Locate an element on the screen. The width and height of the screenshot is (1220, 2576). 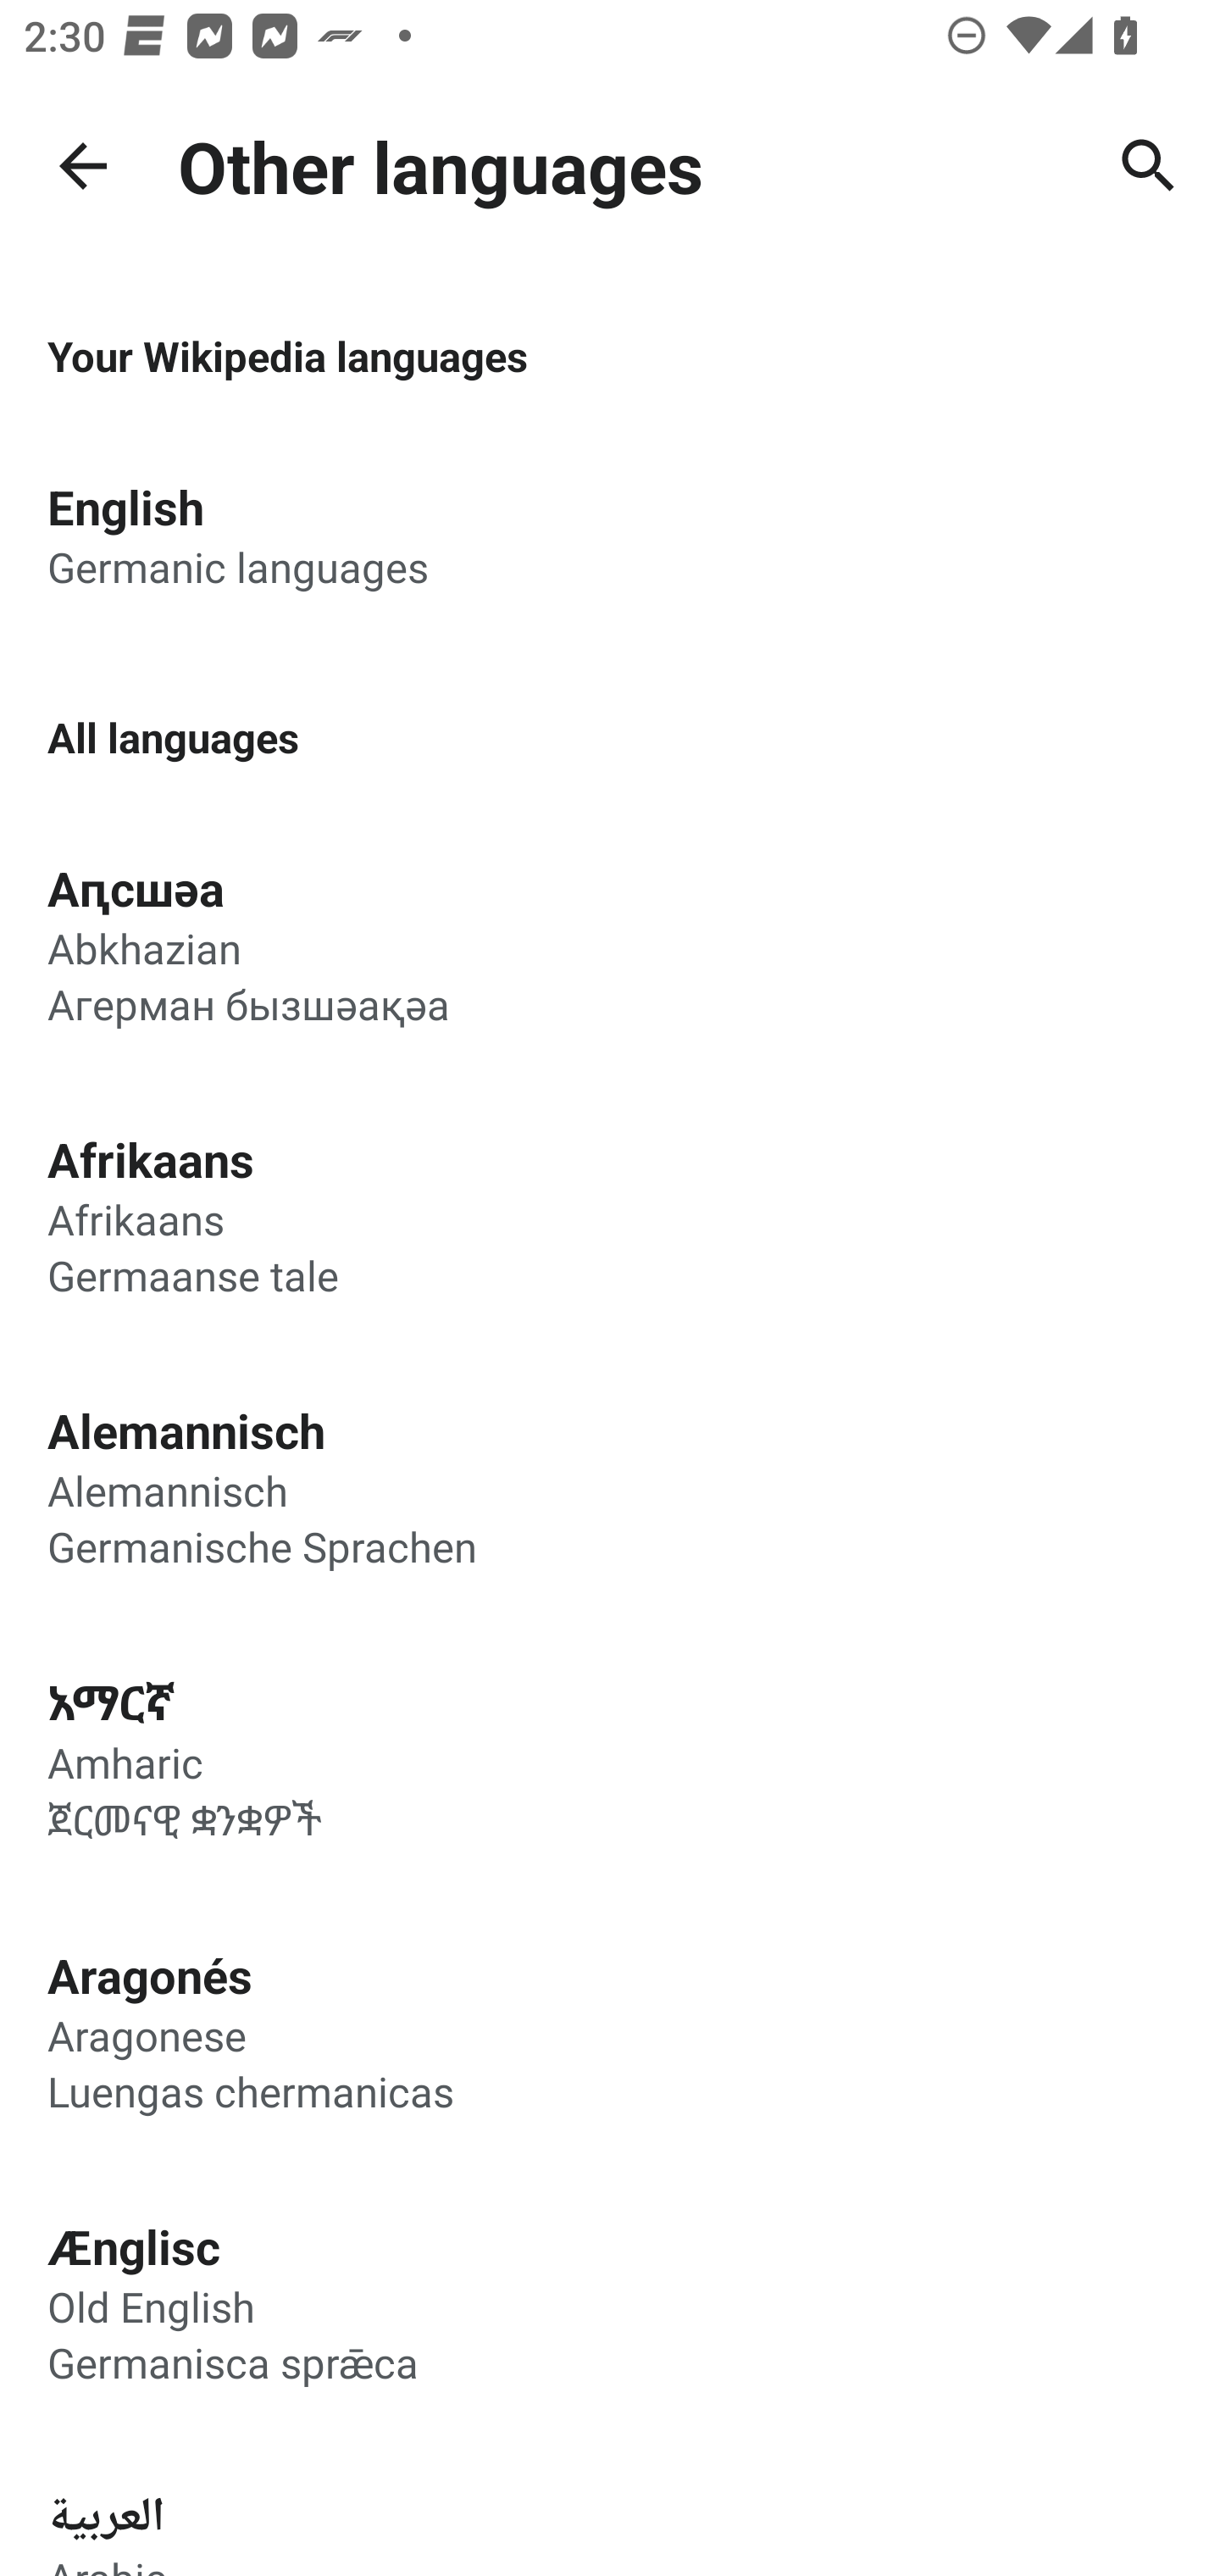
አማርኛ Amharic ጀርመናዊ ቋንቋዎች is located at coordinates (610, 1759).